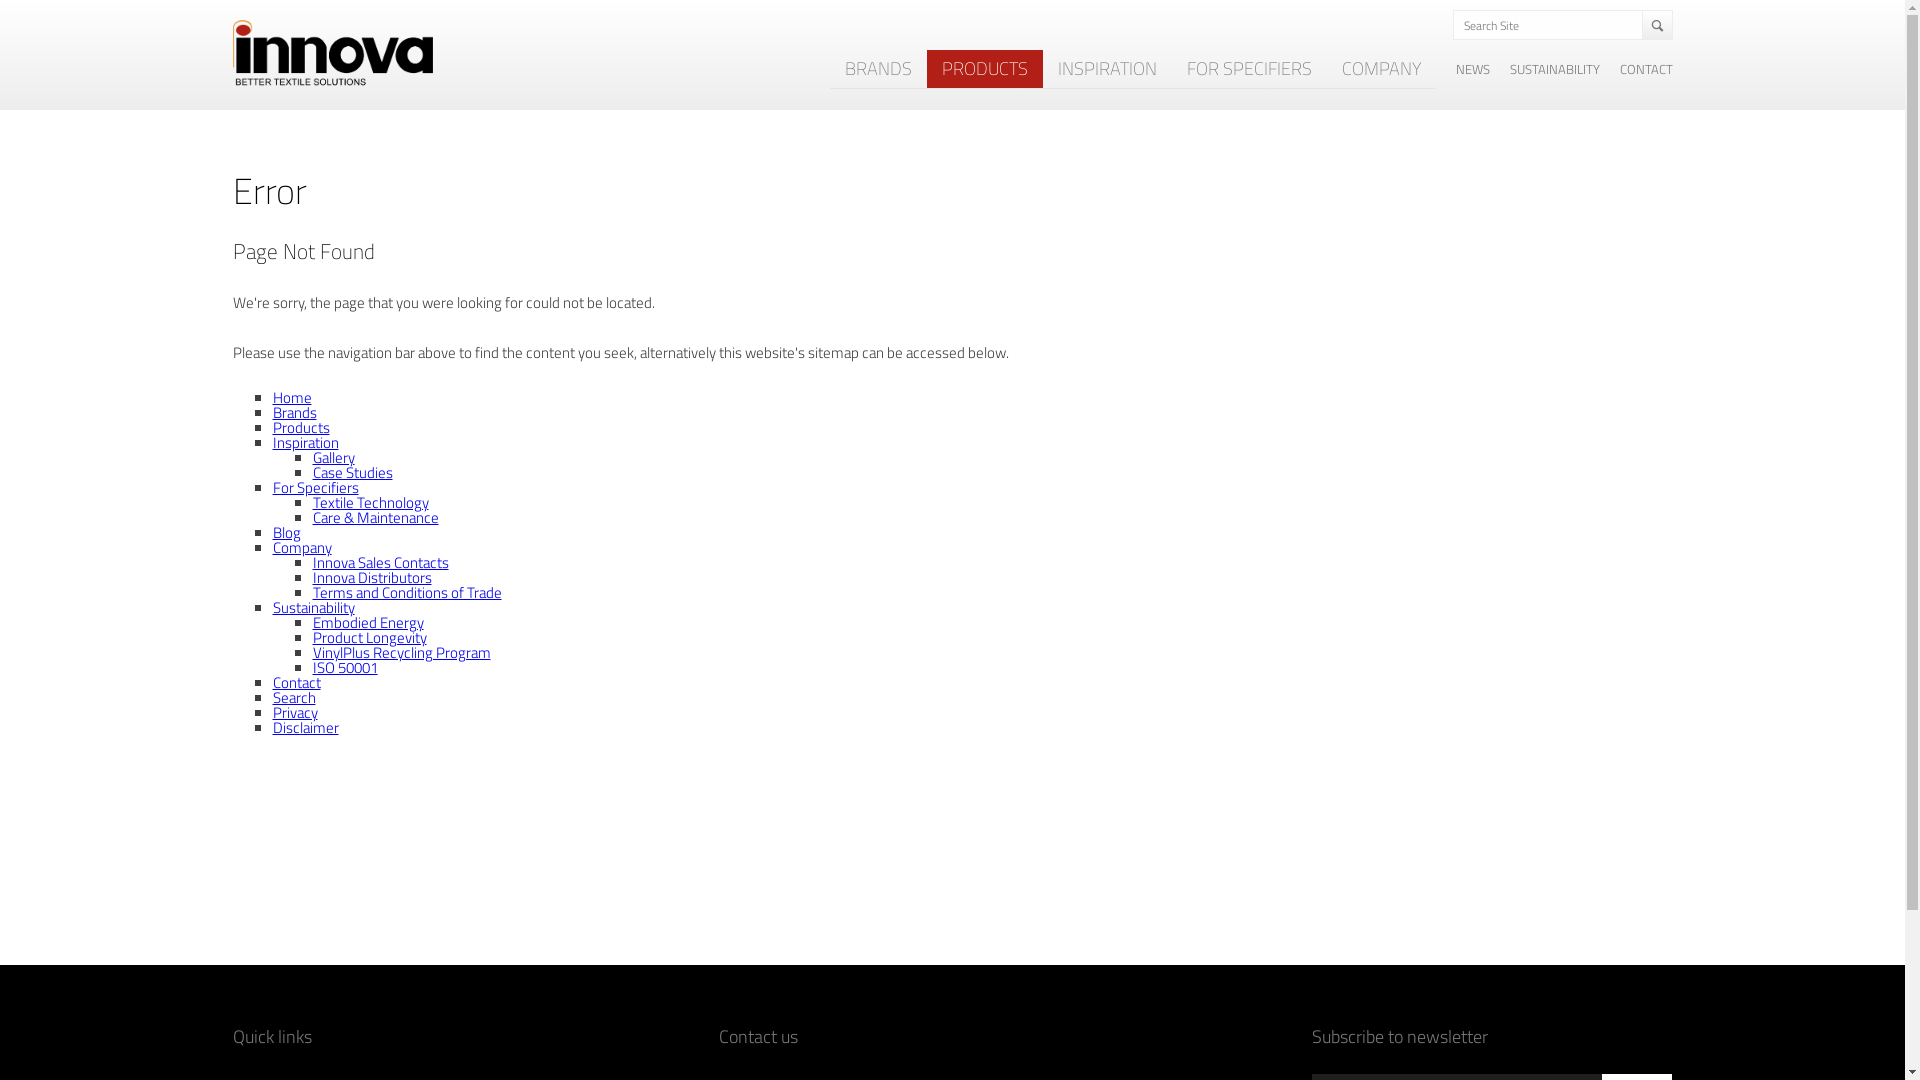 The width and height of the screenshot is (1920, 1080). Describe the element at coordinates (294, 712) in the screenshot. I see `Privacy` at that location.